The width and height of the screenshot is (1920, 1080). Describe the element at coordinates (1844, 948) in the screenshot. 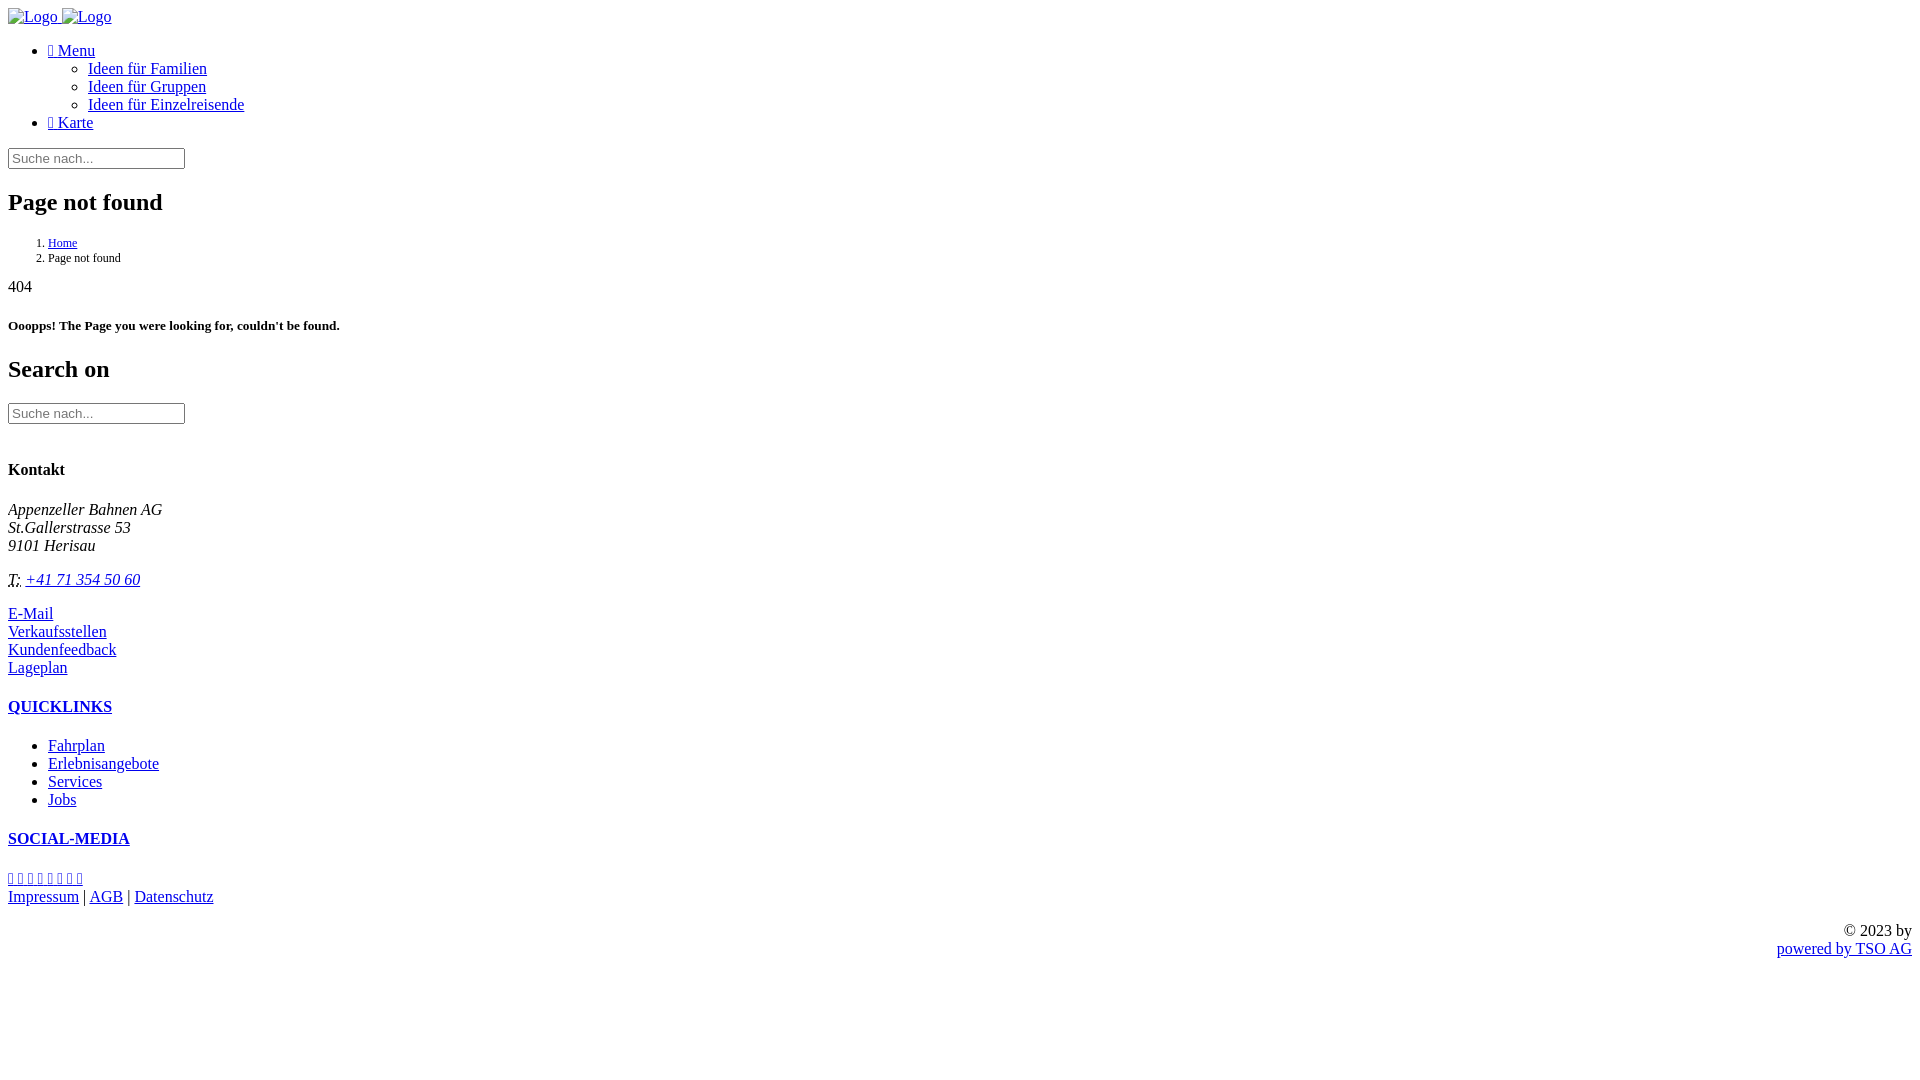

I see `powered by TSO AG` at that location.